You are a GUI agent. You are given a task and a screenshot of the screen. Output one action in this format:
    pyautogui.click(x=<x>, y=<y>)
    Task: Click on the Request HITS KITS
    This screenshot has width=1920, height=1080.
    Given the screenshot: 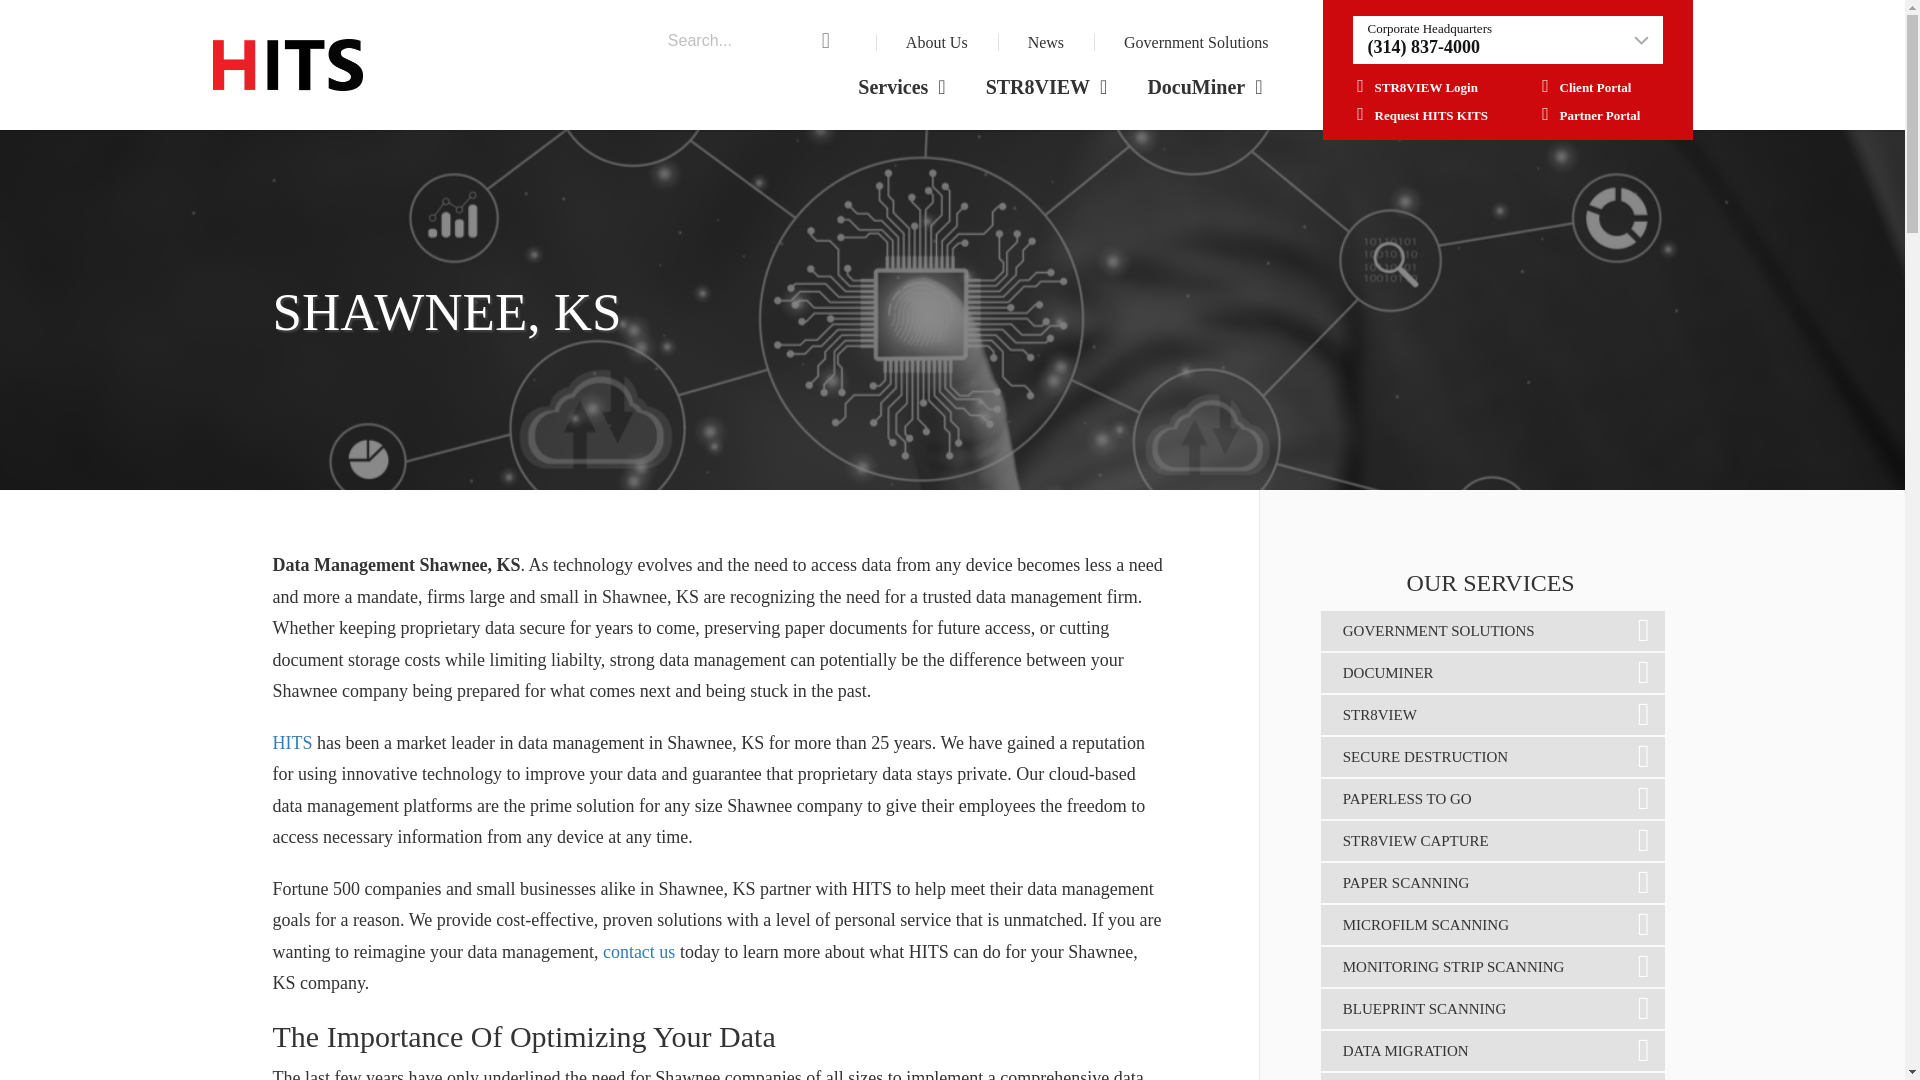 What is the action you would take?
    pyautogui.click(x=1418, y=116)
    